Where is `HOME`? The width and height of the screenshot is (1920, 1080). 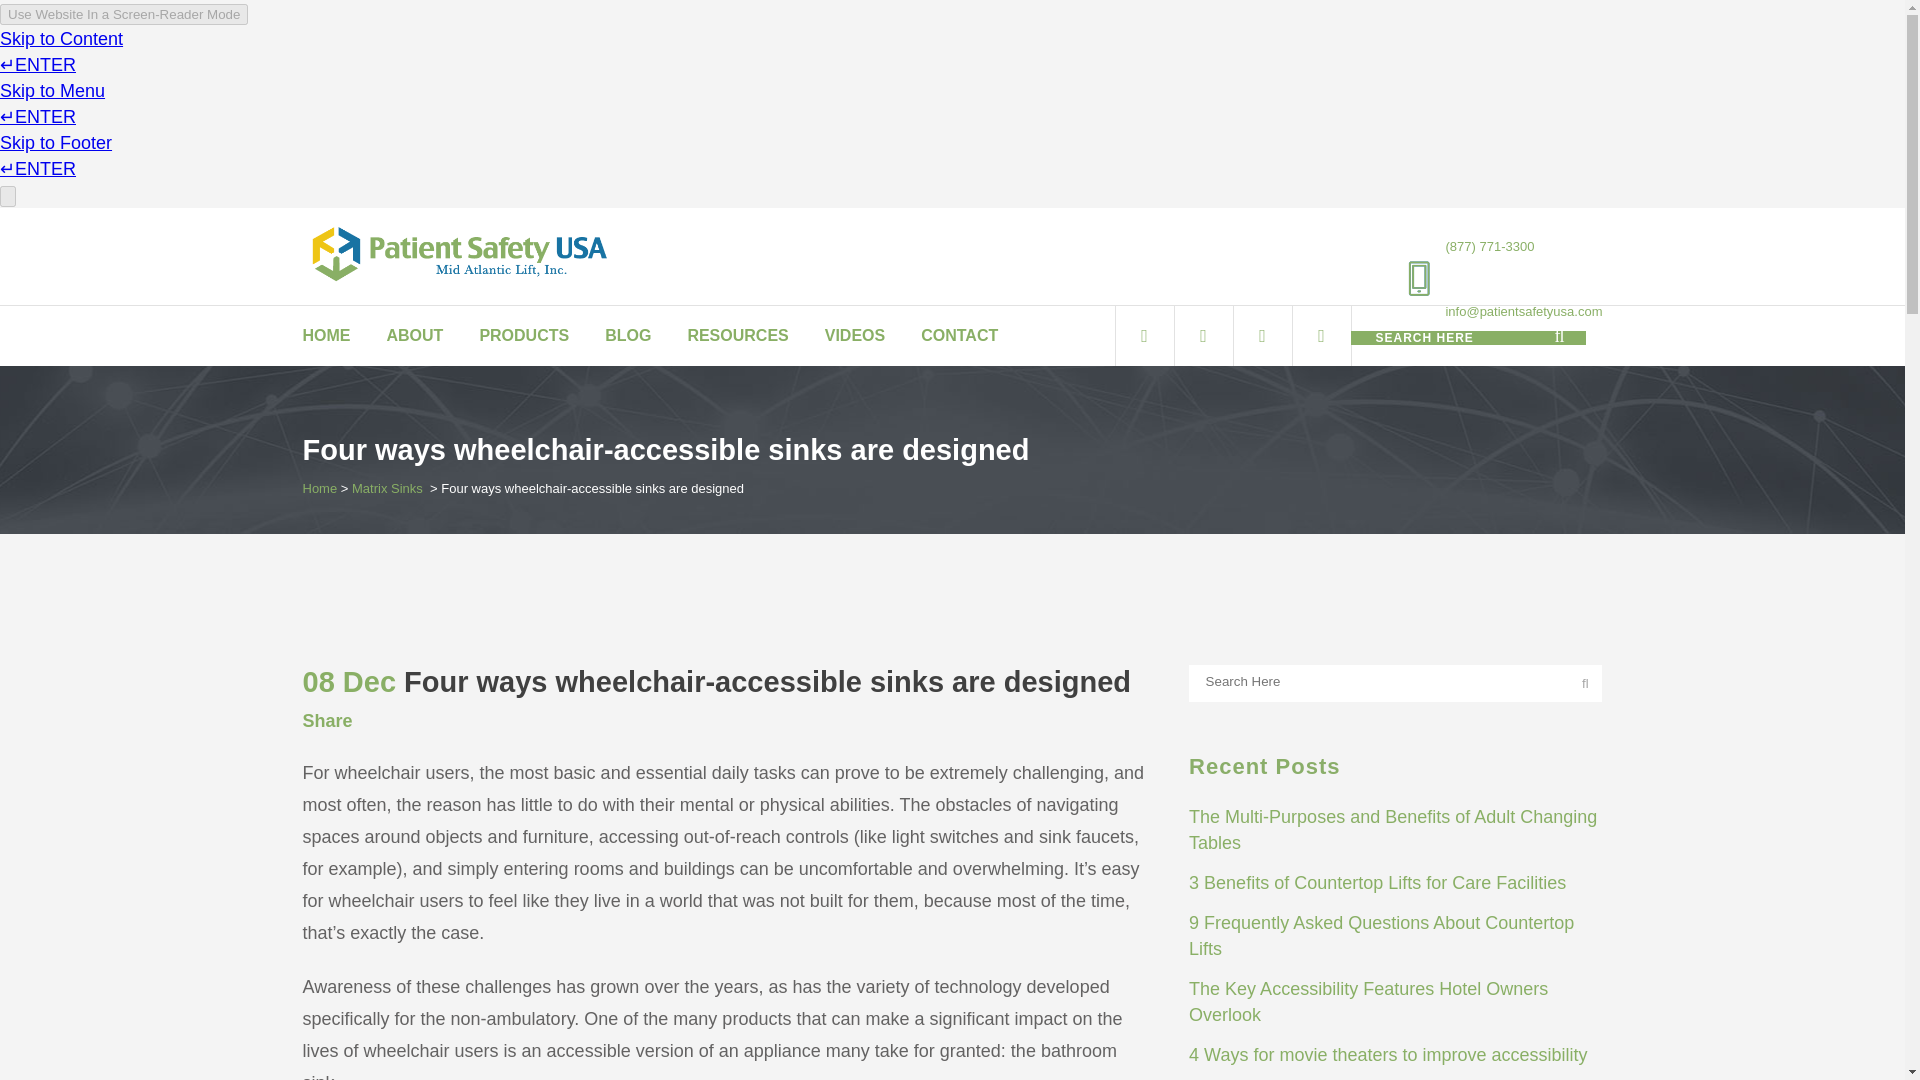
HOME is located at coordinates (334, 336).